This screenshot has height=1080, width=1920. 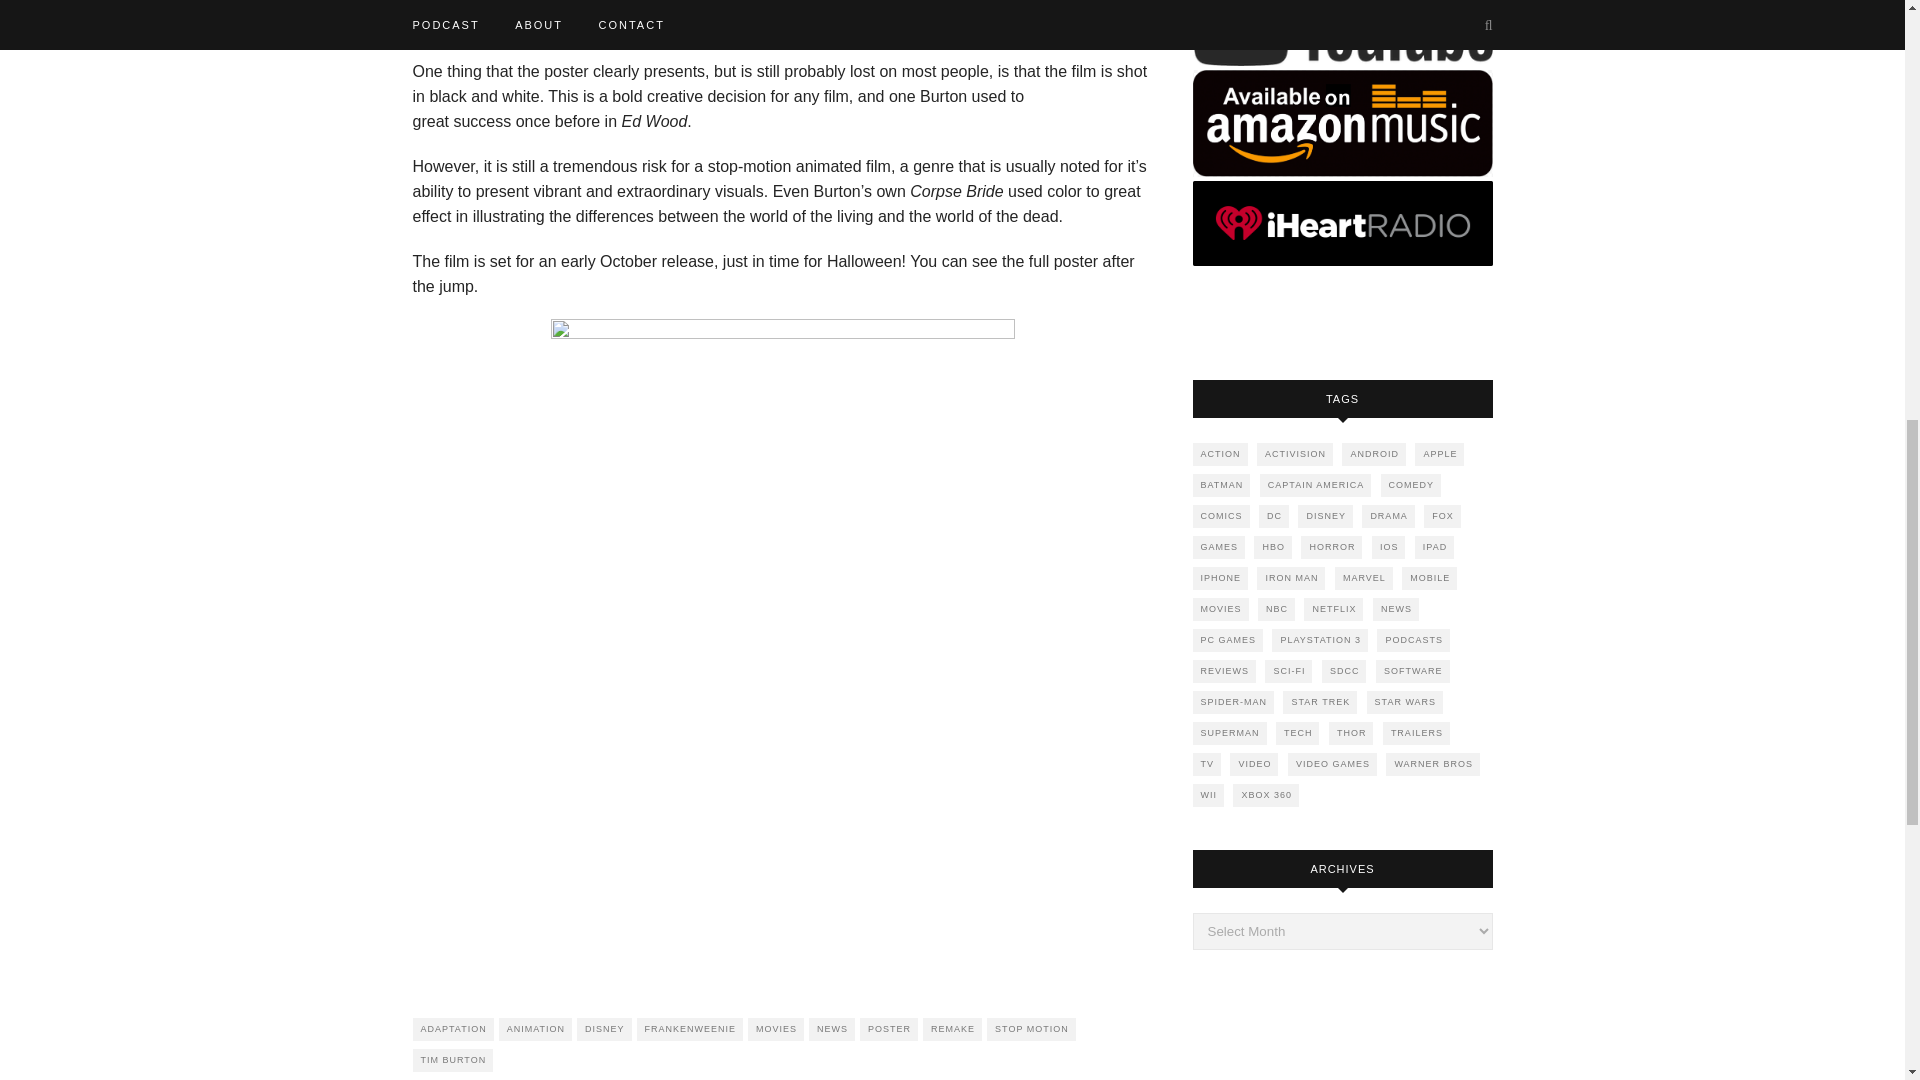 I want to click on REMAKE, so click(x=952, y=1030).